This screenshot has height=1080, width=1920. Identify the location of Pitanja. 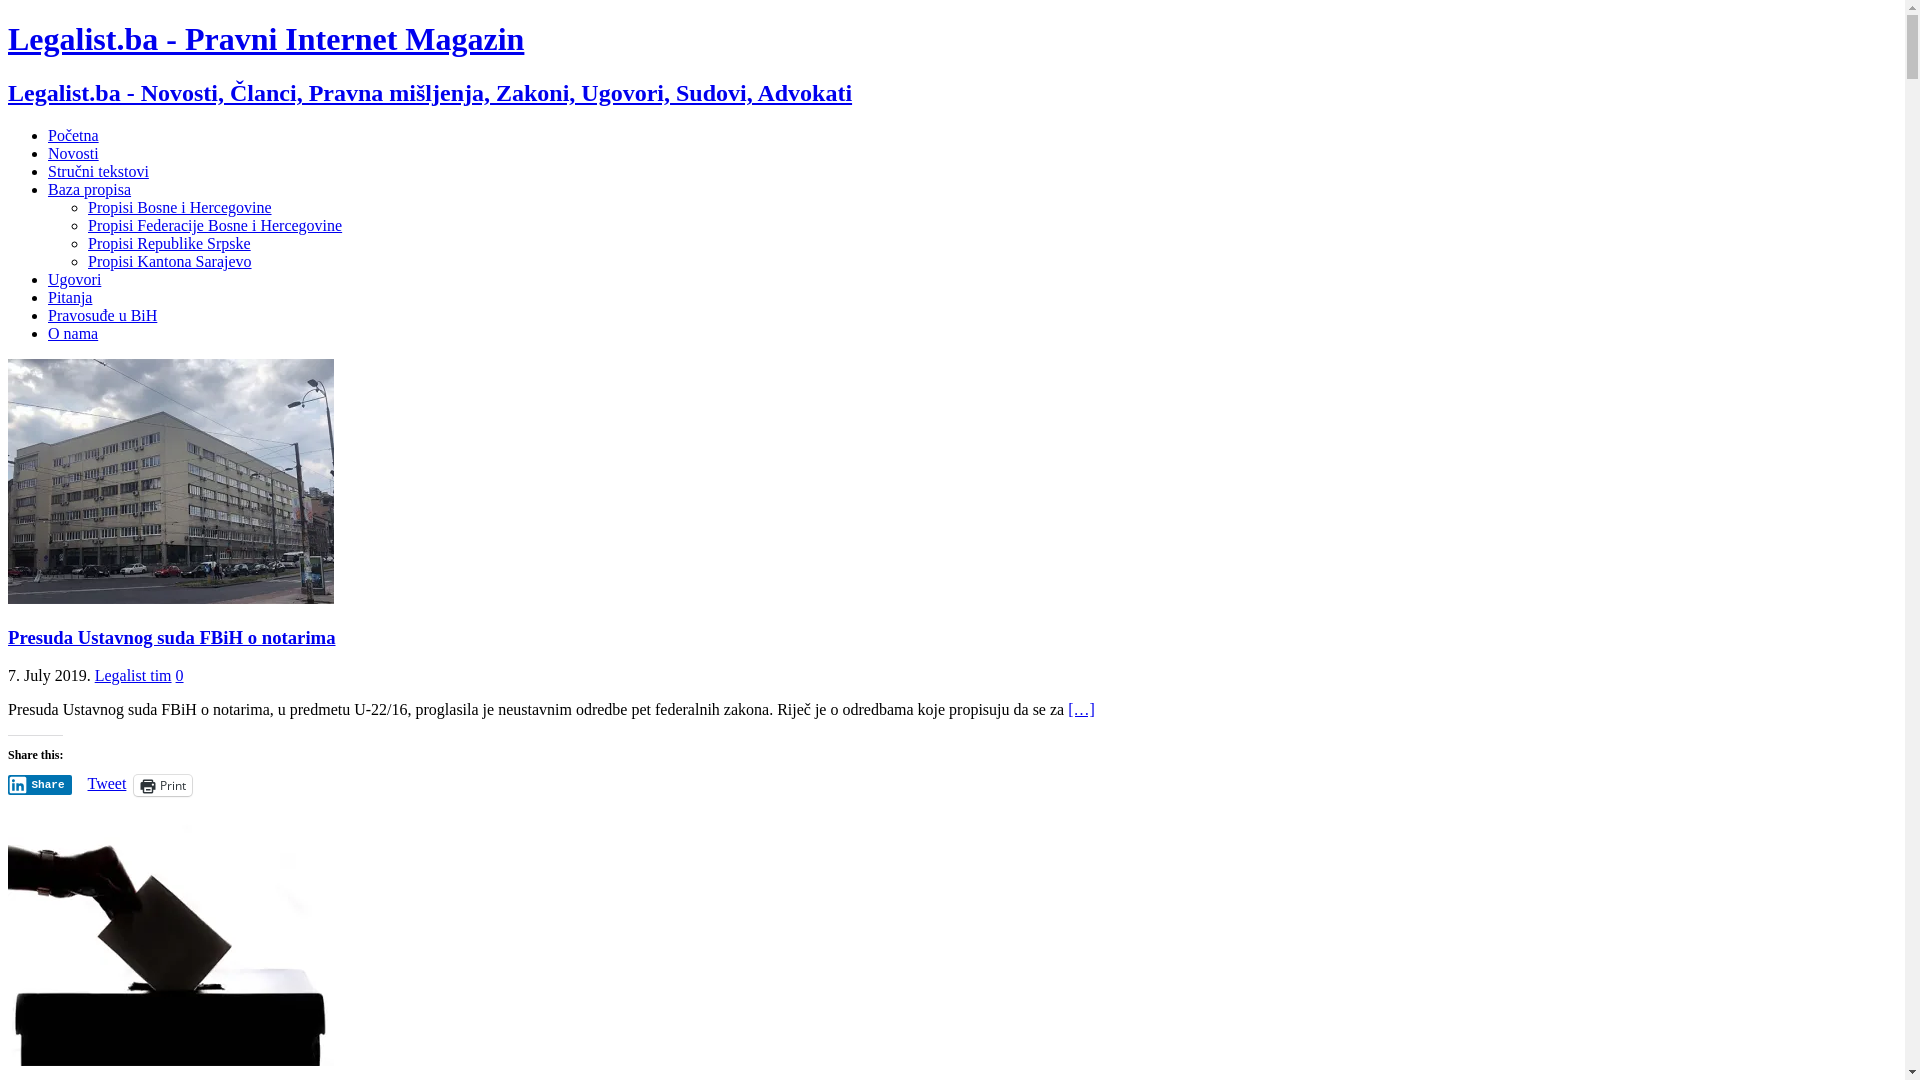
(70, 298).